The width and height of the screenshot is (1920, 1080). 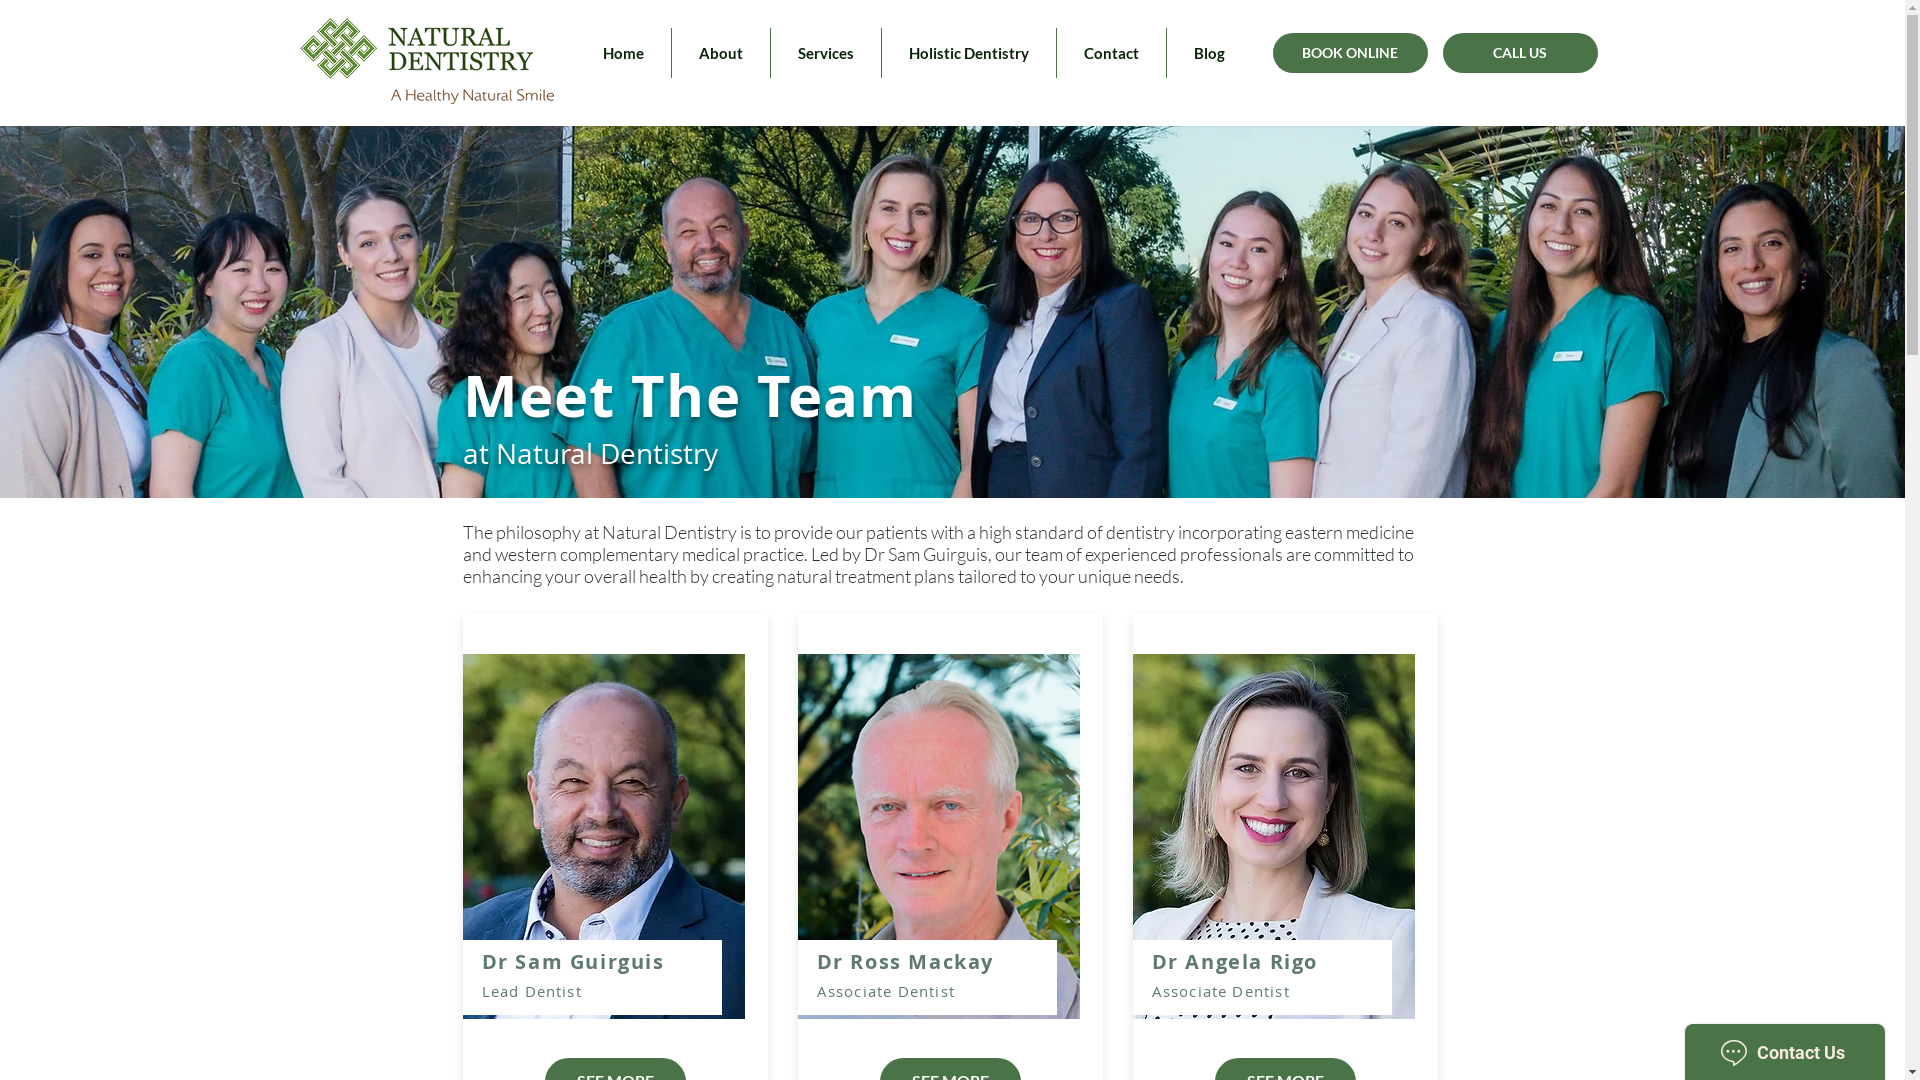 What do you see at coordinates (1110, 52) in the screenshot?
I see `Contact` at bounding box center [1110, 52].